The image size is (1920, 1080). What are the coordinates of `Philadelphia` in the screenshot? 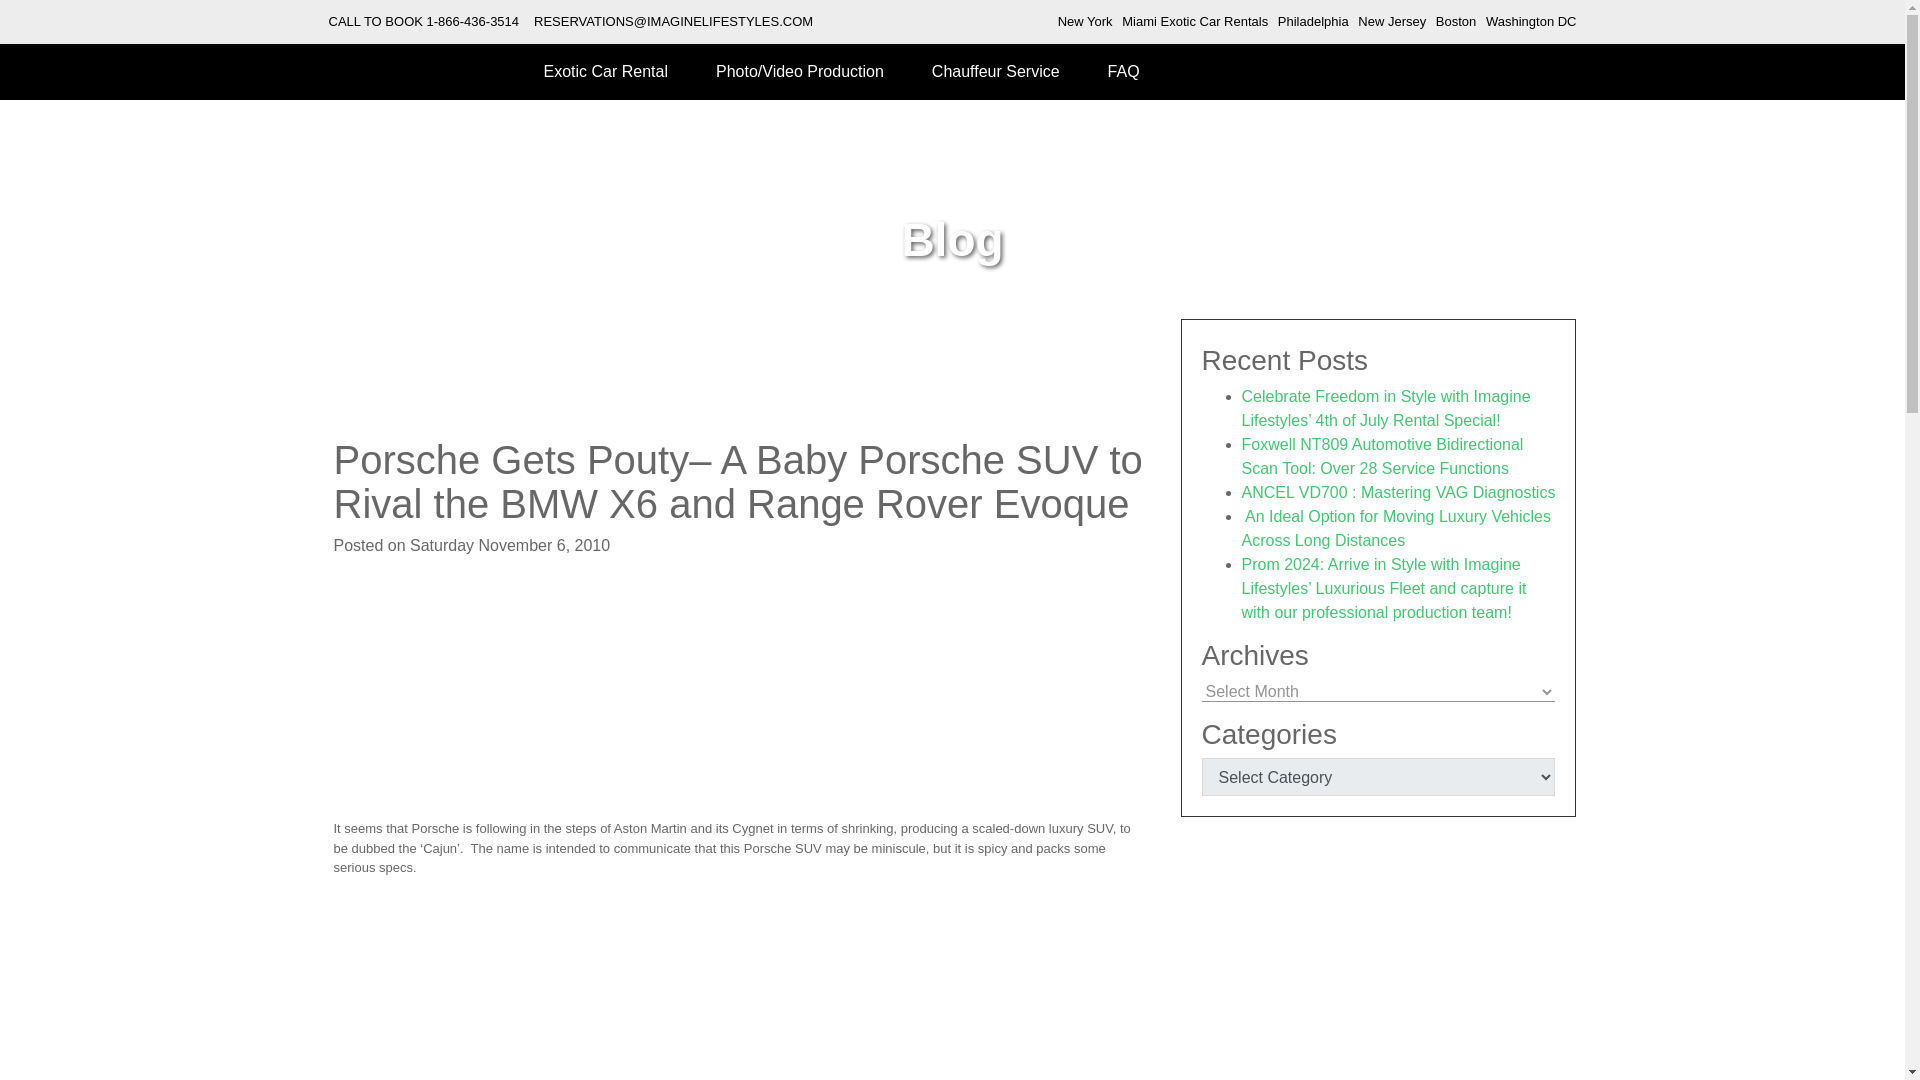 It's located at (1314, 22).